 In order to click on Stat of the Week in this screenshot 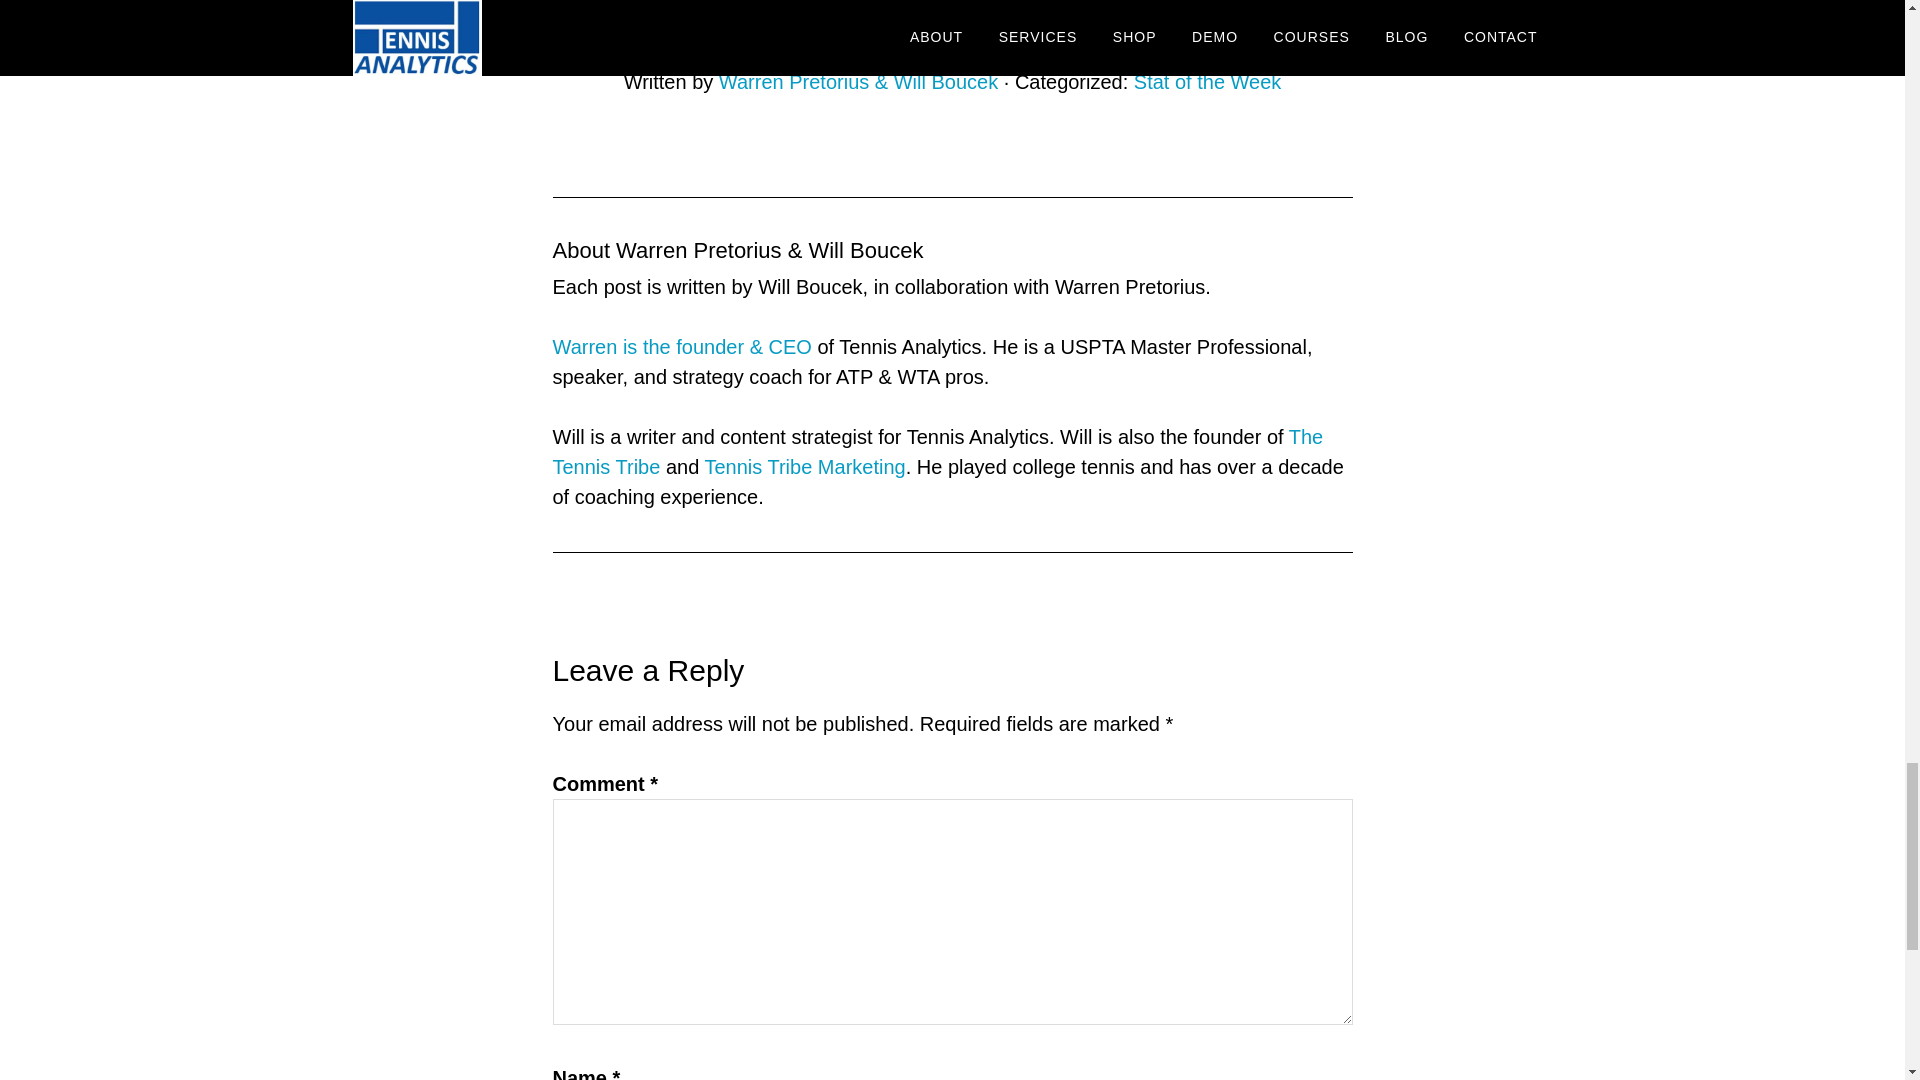, I will do `click(1208, 82)`.